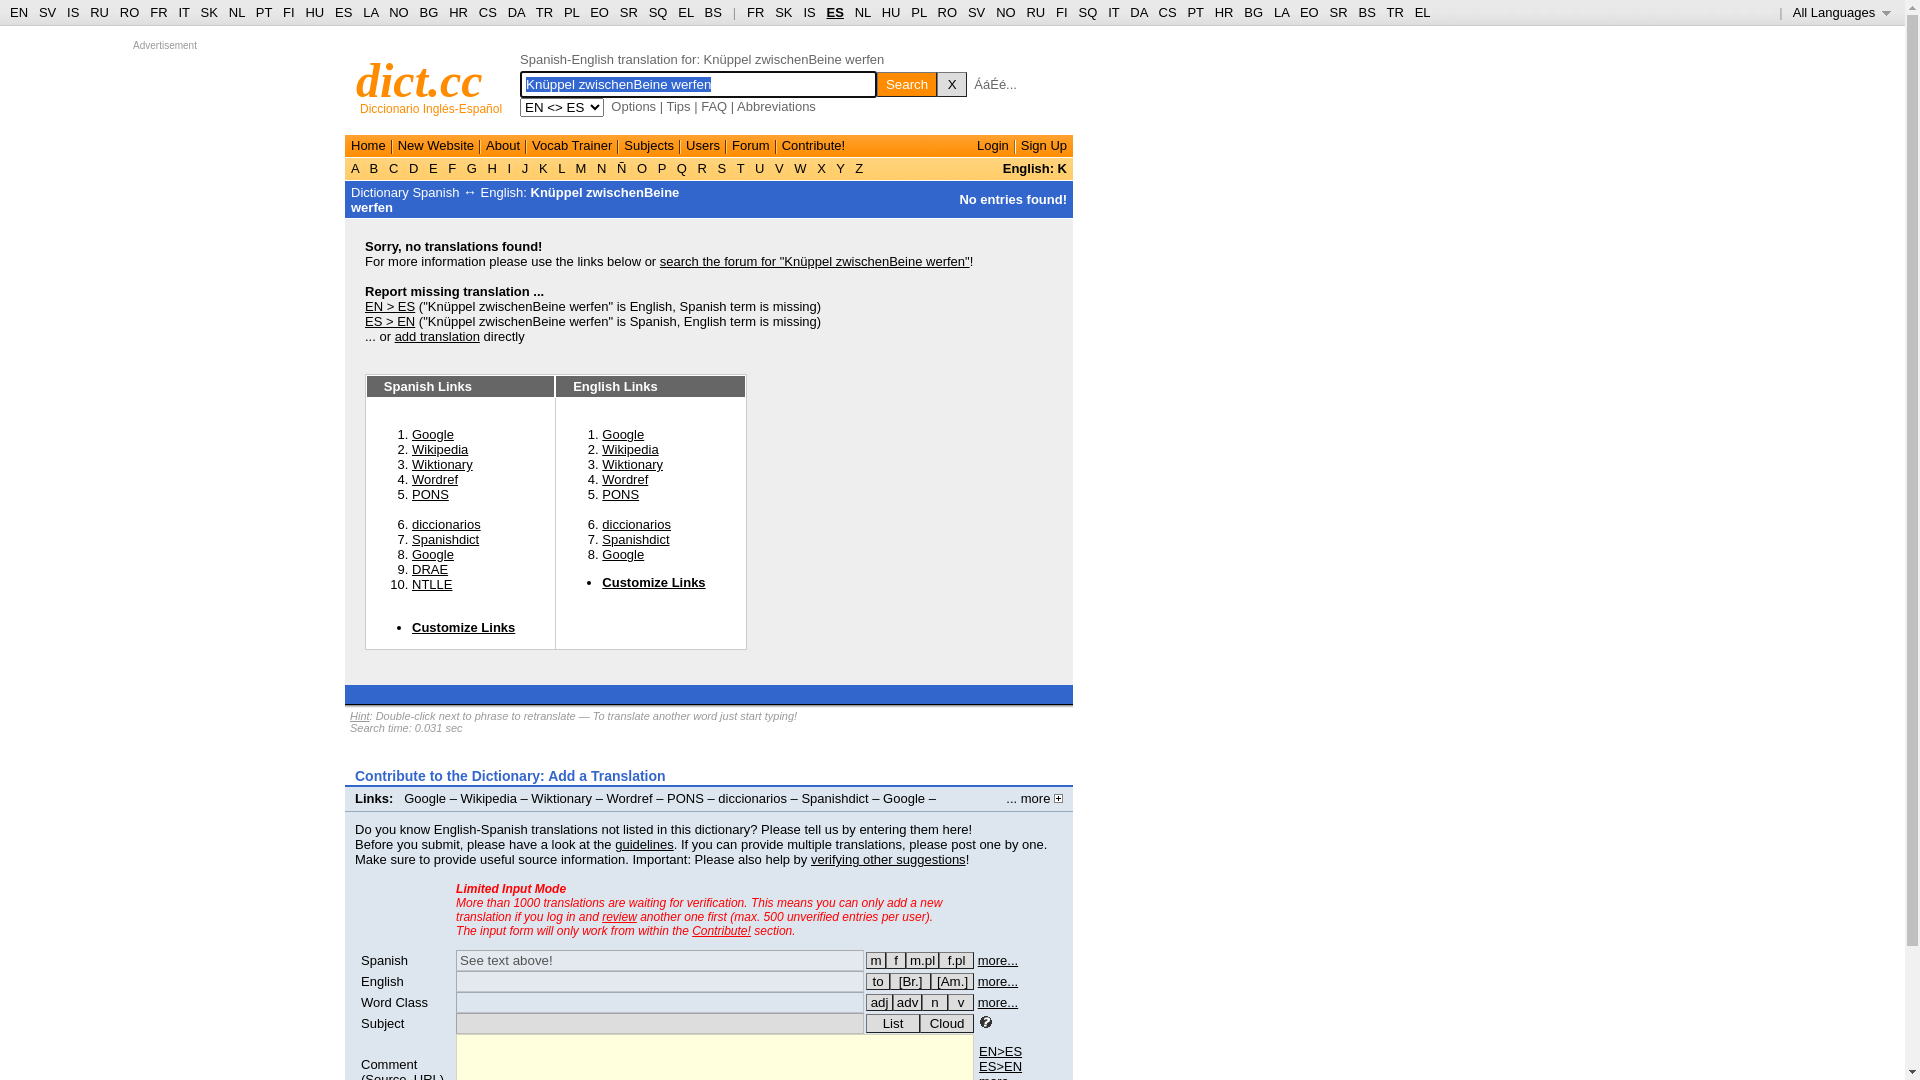 Image resolution: width=1920 pixels, height=1080 pixels. What do you see at coordinates (602, 168) in the screenshot?
I see `N` at bounding box center [602, 168].